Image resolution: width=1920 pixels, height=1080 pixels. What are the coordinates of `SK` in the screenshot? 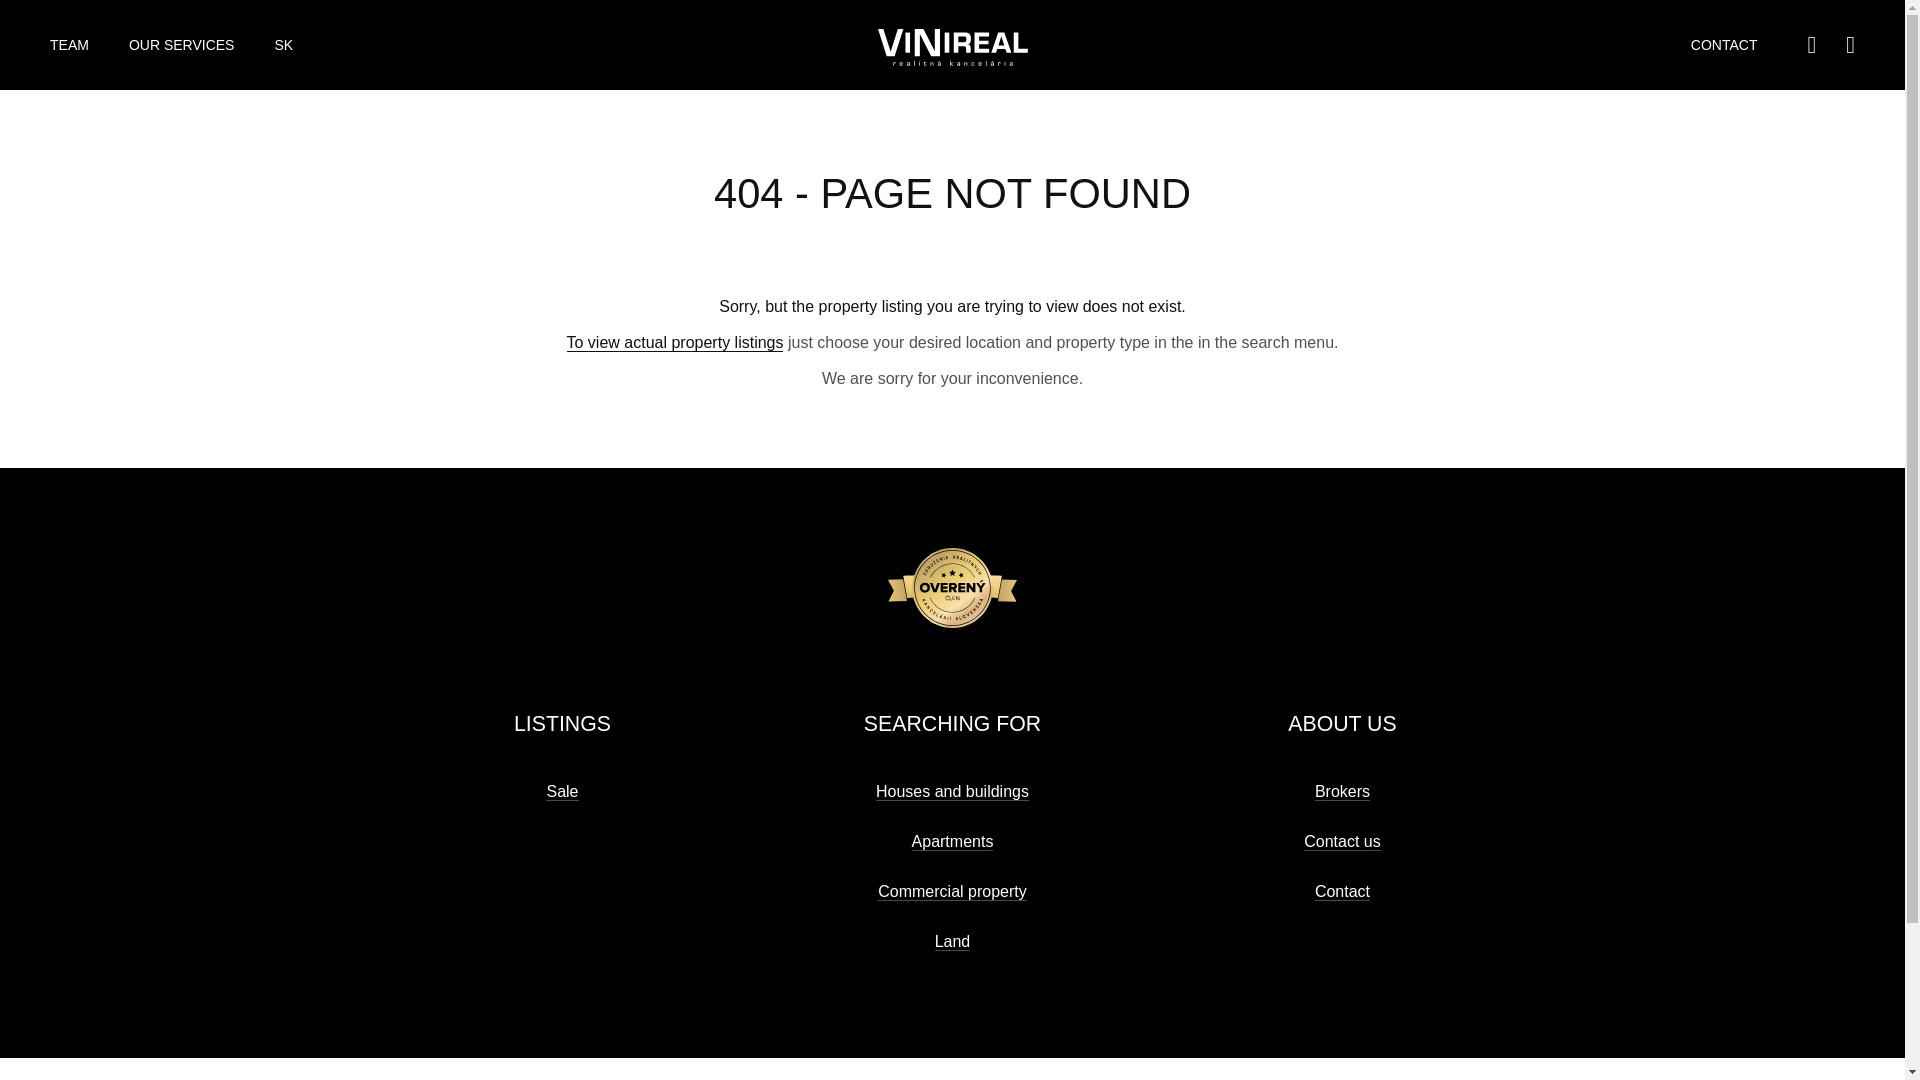 It's located at (284, 45).